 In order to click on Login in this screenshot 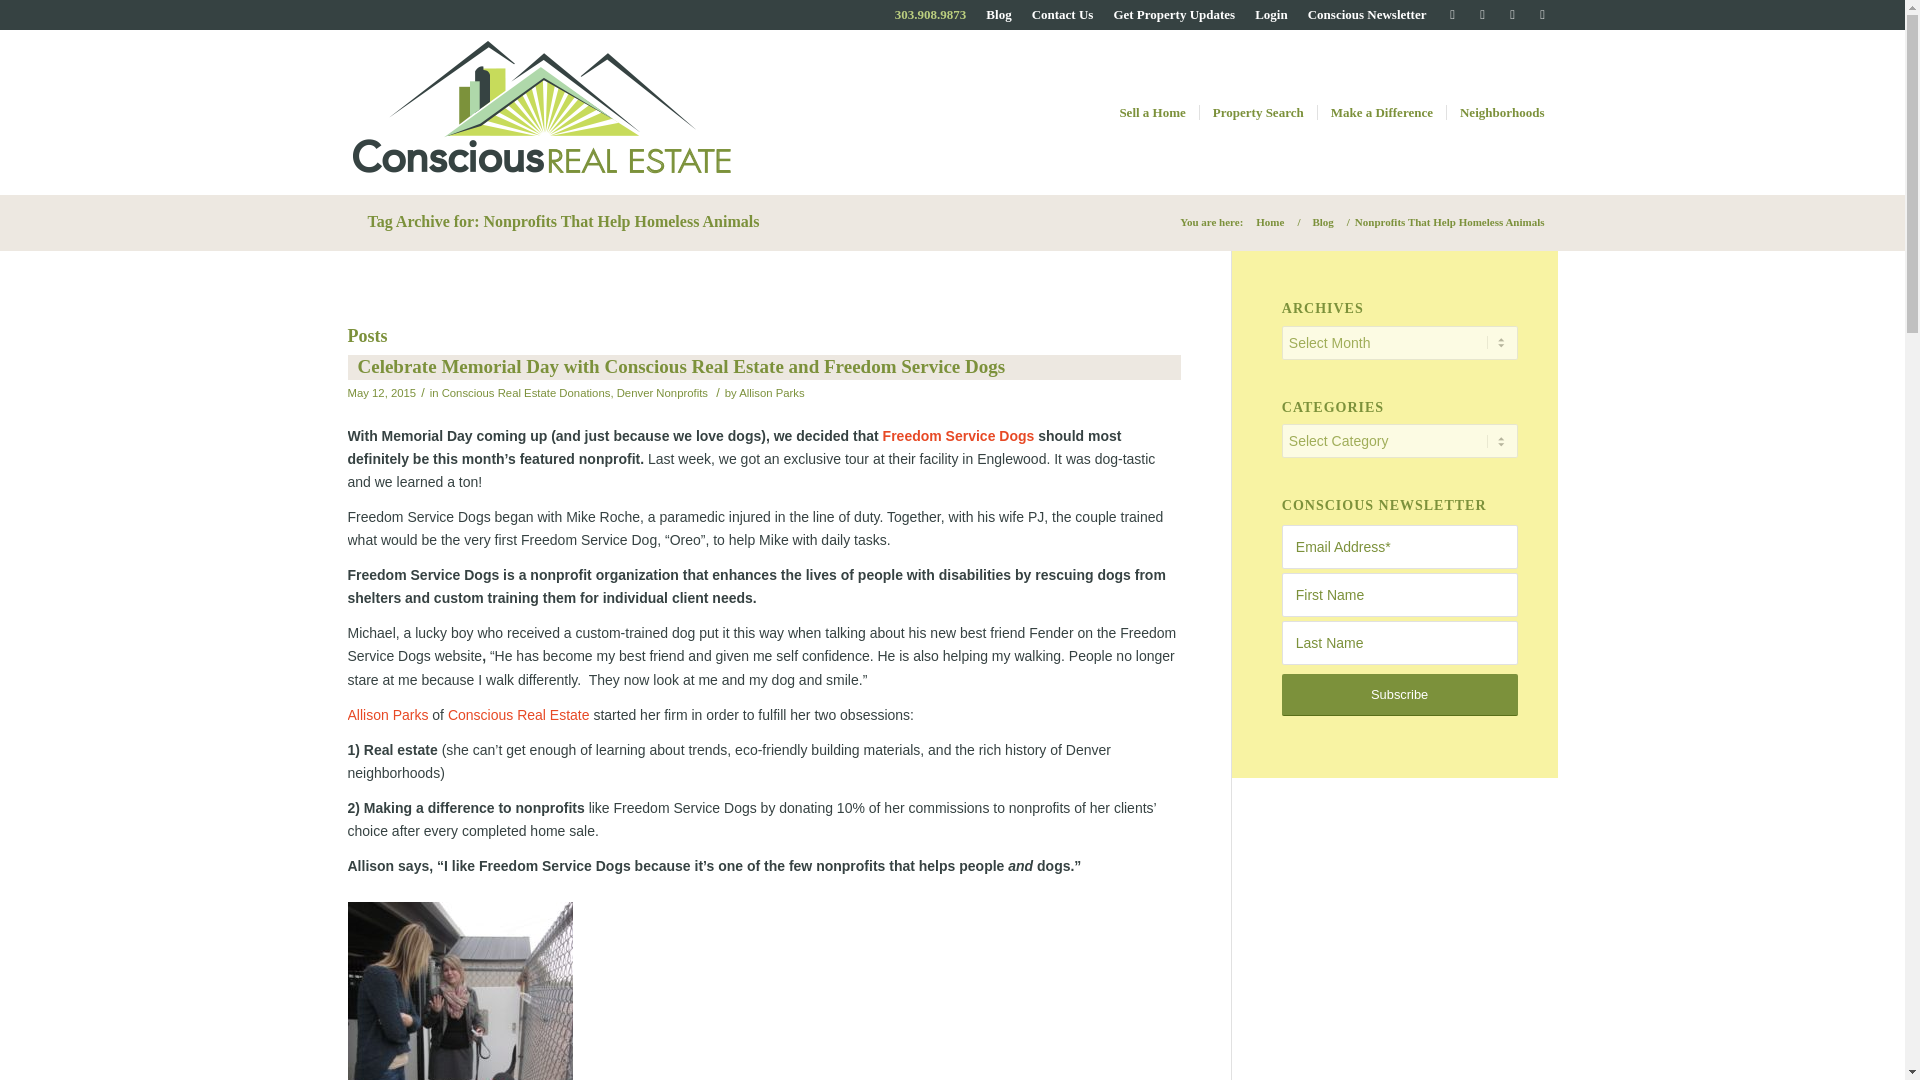, I will do `click(1272, 14)`.